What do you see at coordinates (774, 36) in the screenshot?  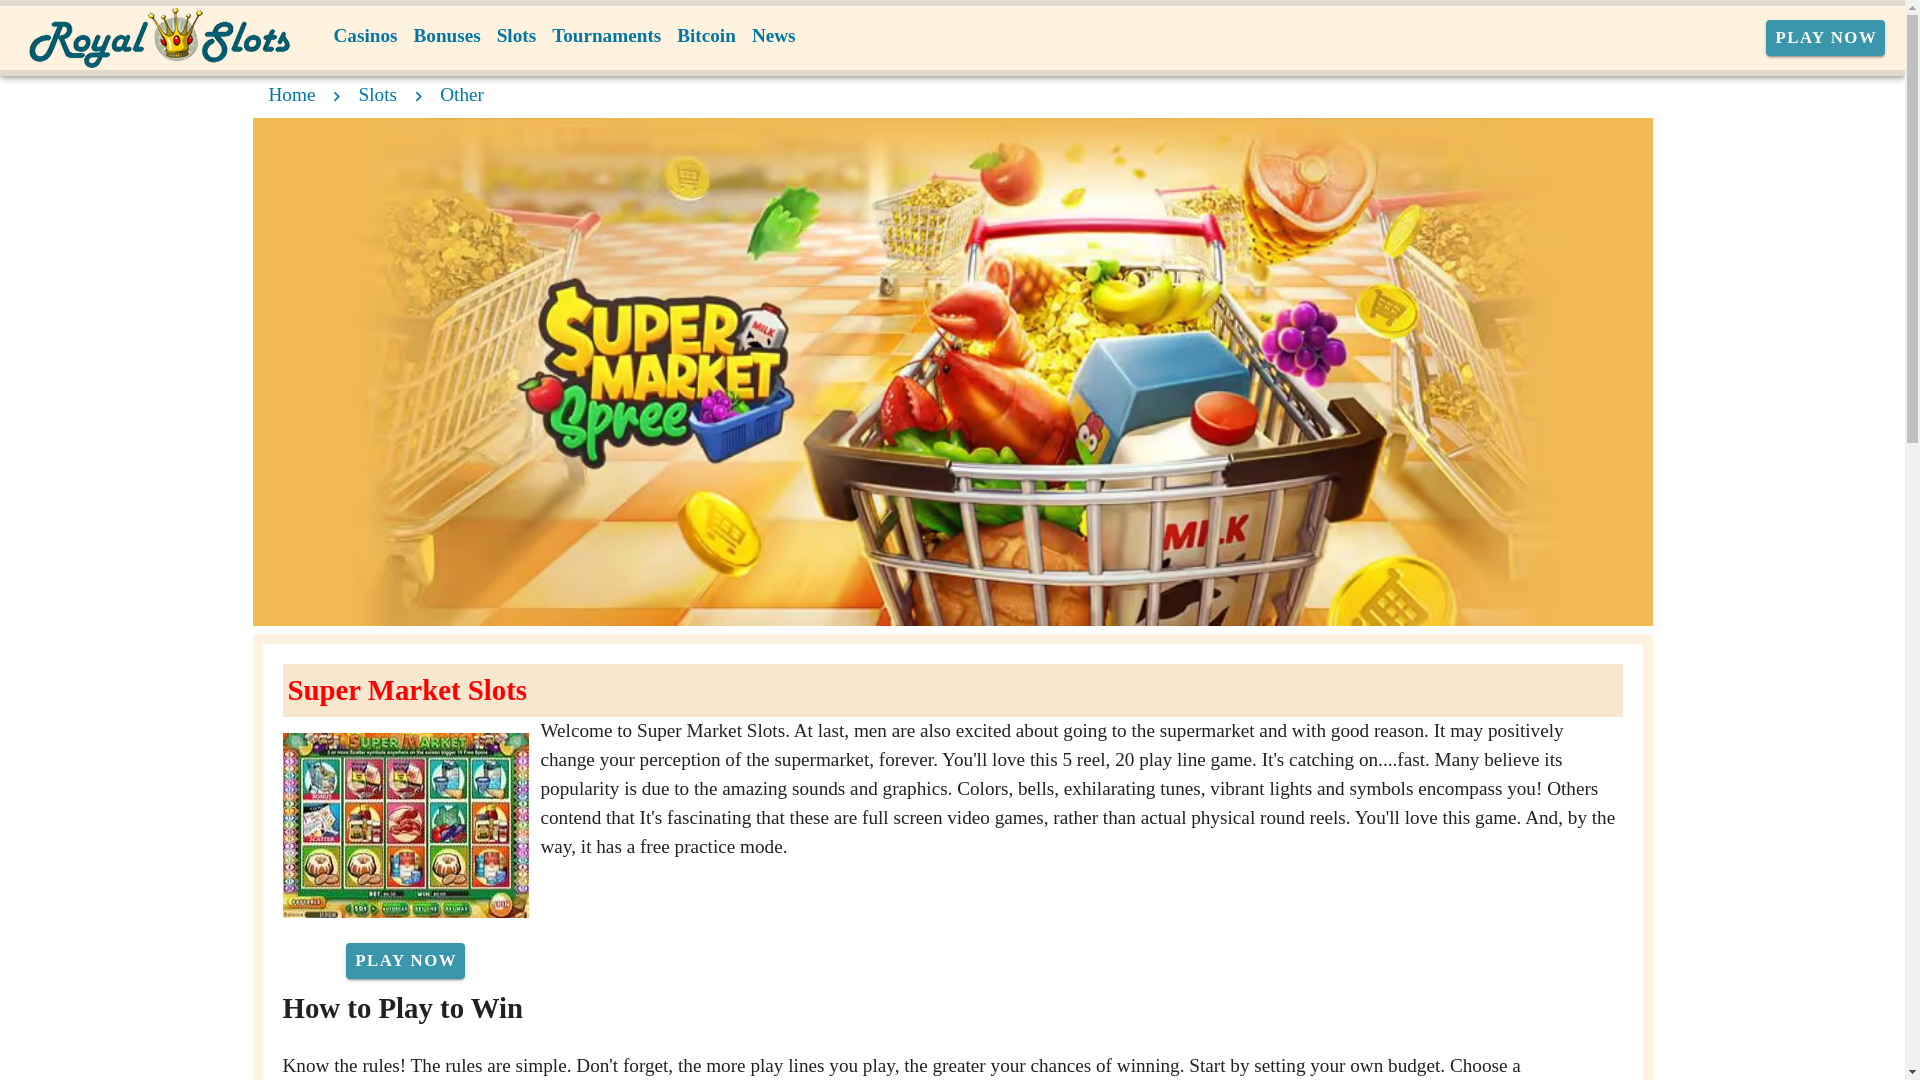 I see `News` at bounding box center [774, 36].